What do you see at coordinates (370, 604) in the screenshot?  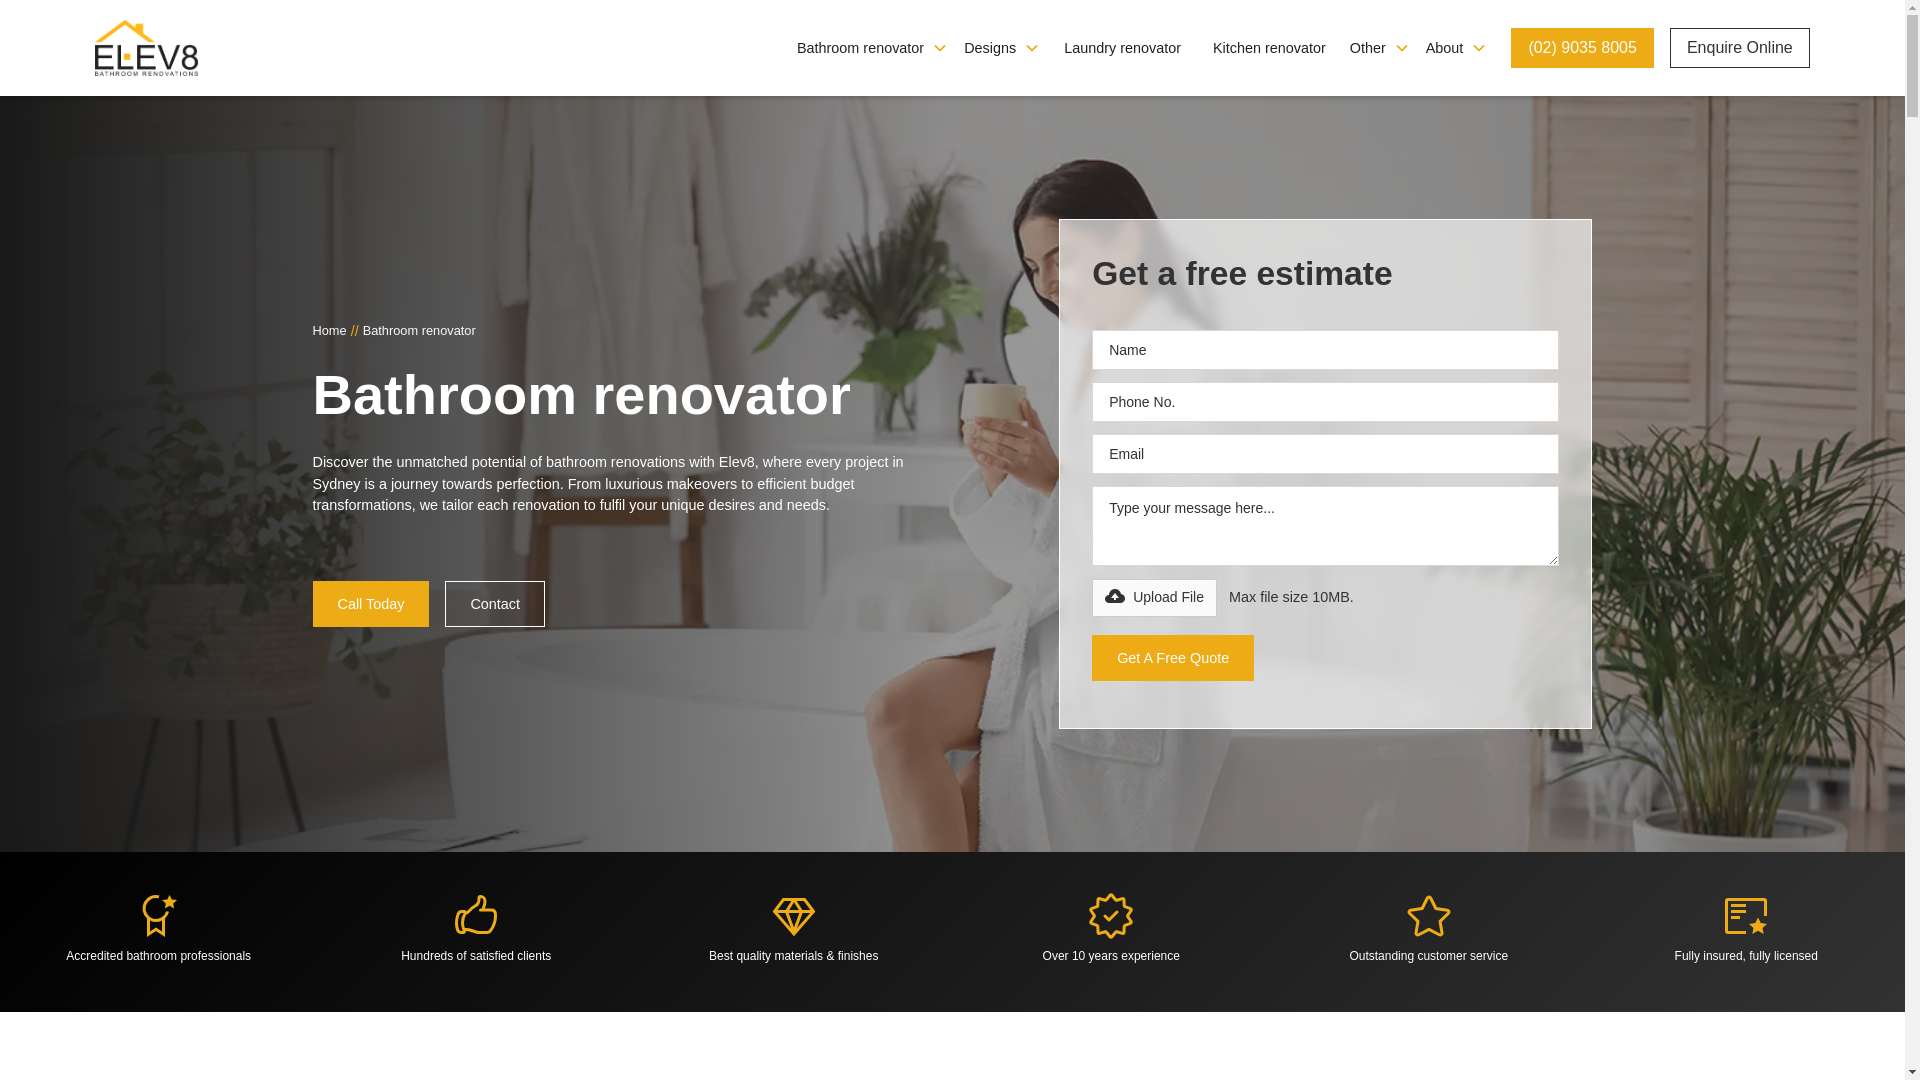 I see `Call Today` at bounding box center [370, 604].